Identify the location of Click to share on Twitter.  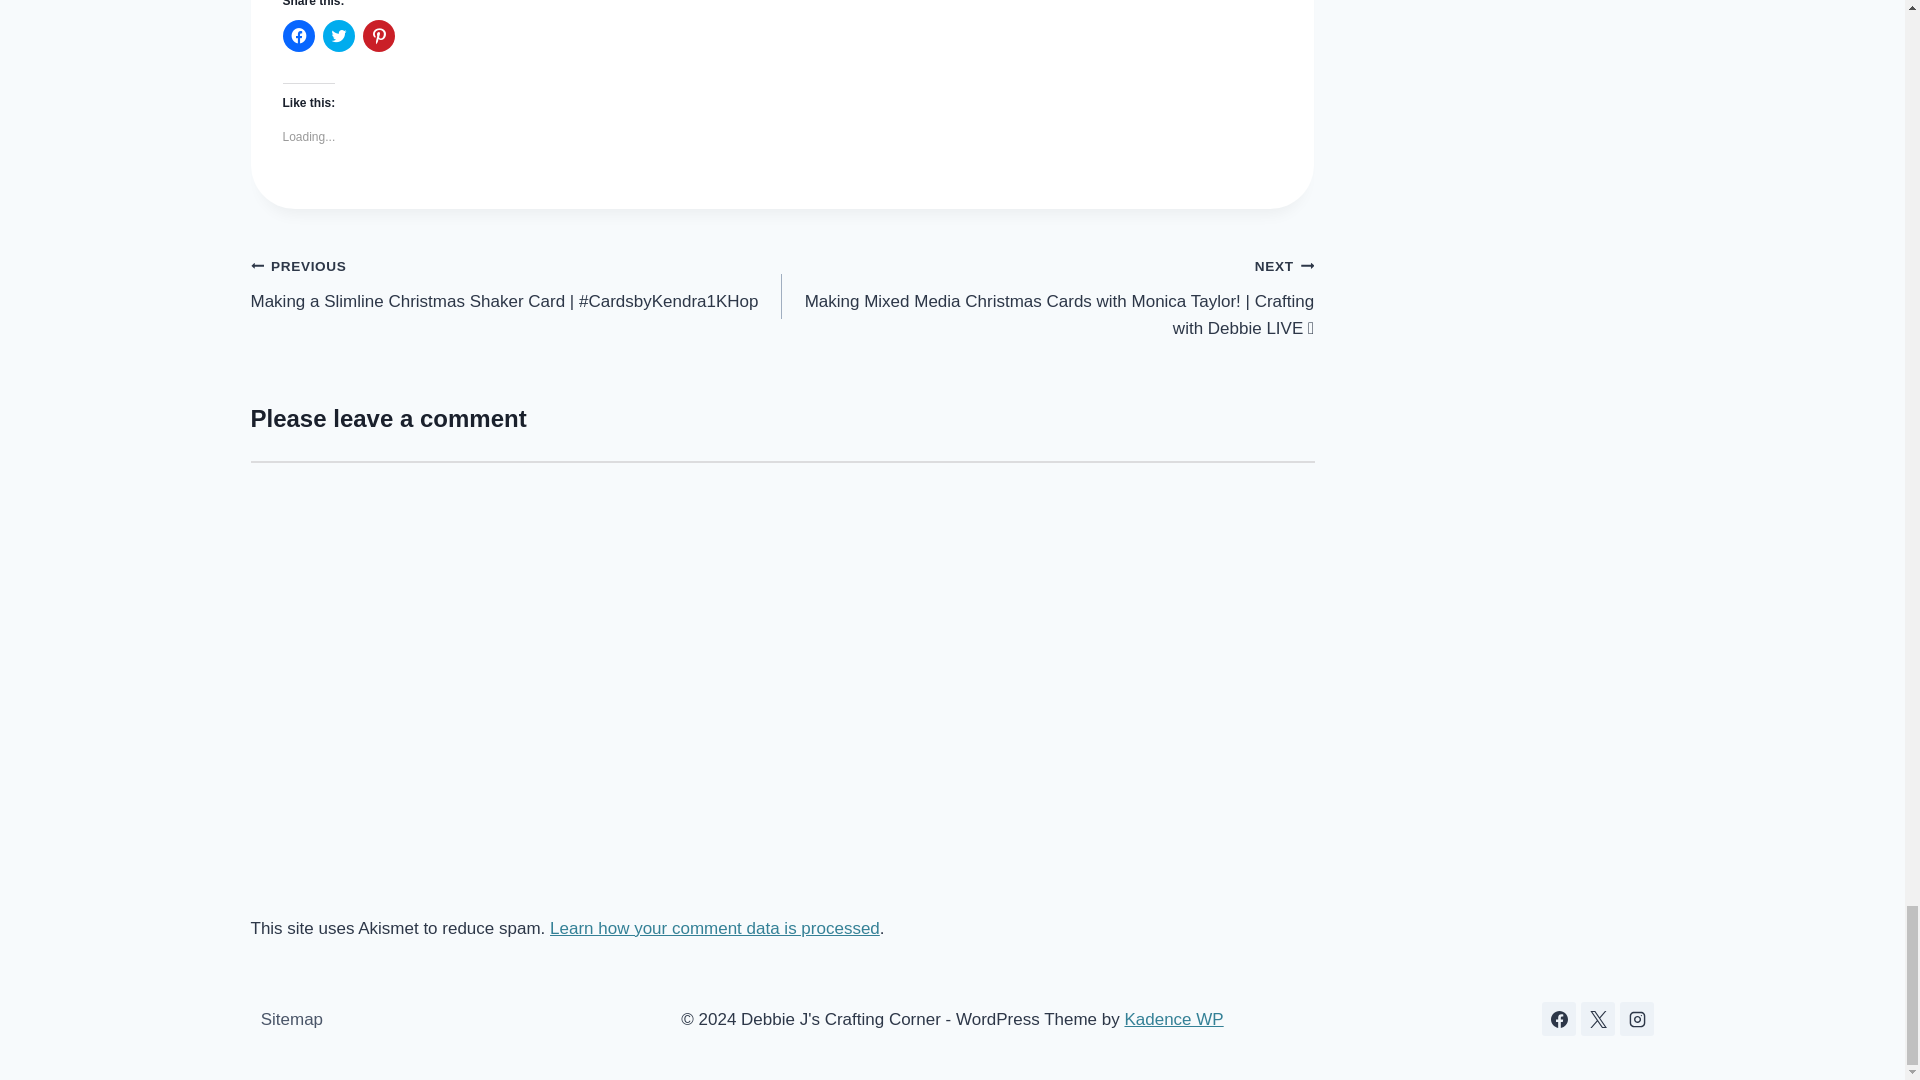
(338, 36).